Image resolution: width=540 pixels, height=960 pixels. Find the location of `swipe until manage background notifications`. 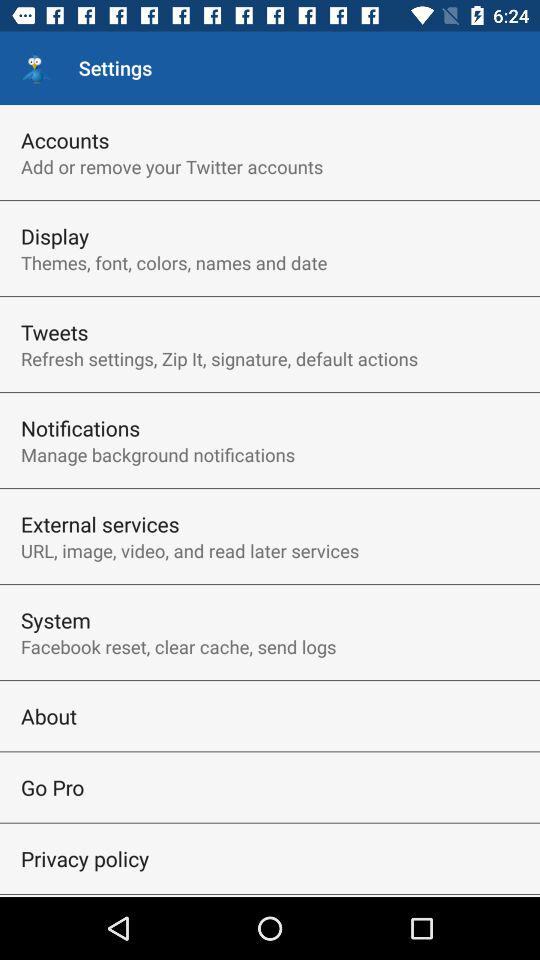

swipe until manage background notifications is located at coordinates (158, 454).